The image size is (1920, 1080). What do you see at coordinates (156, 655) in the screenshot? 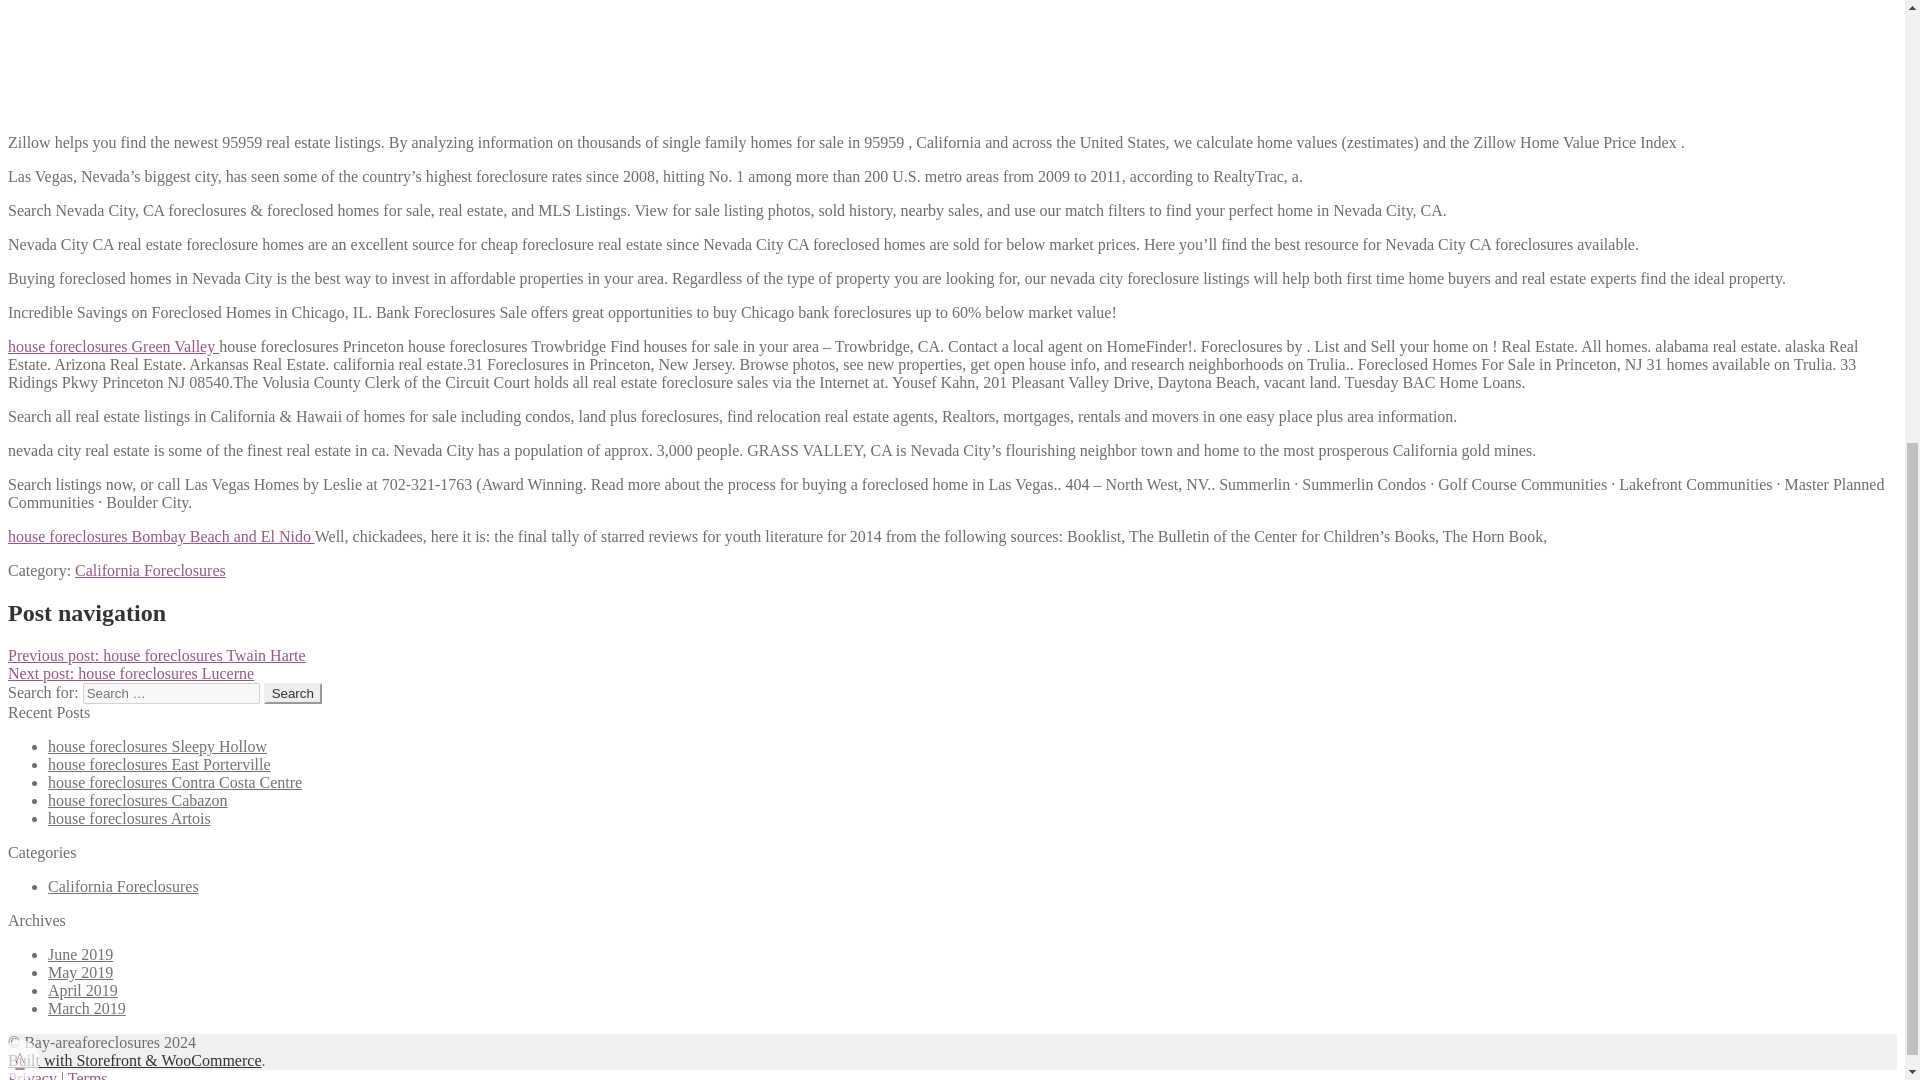
I see `Previous post: house foreclosures Twain Harte` at bounding box center [156, 655].